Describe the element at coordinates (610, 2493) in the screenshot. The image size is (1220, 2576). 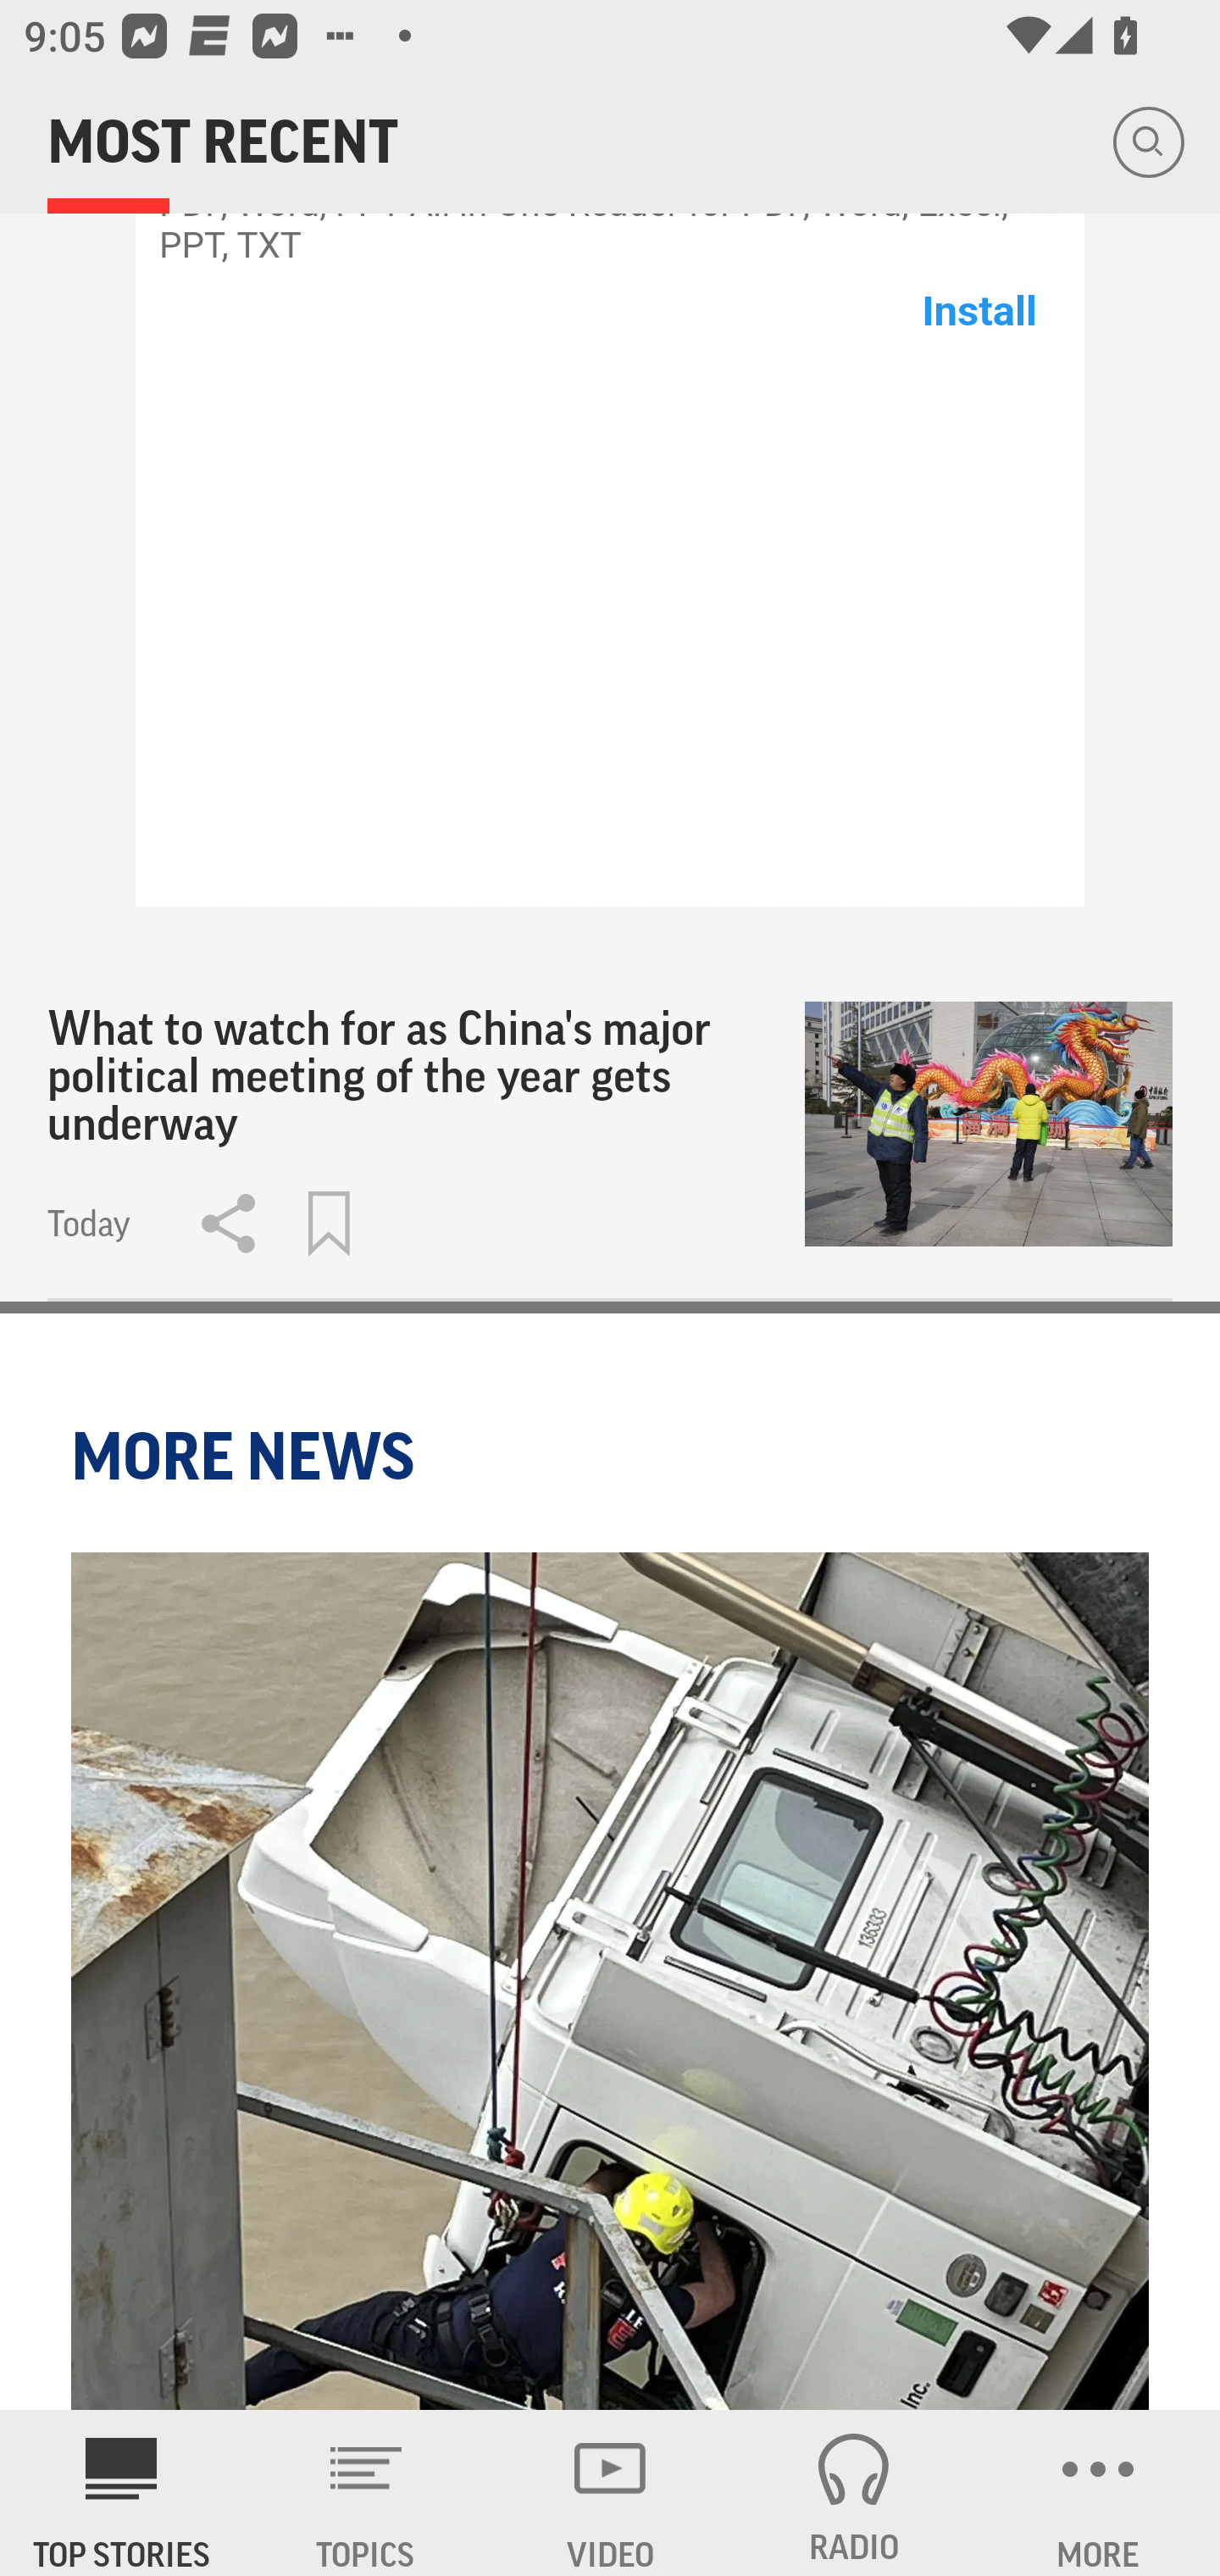
I see `VIDEO` at that location.